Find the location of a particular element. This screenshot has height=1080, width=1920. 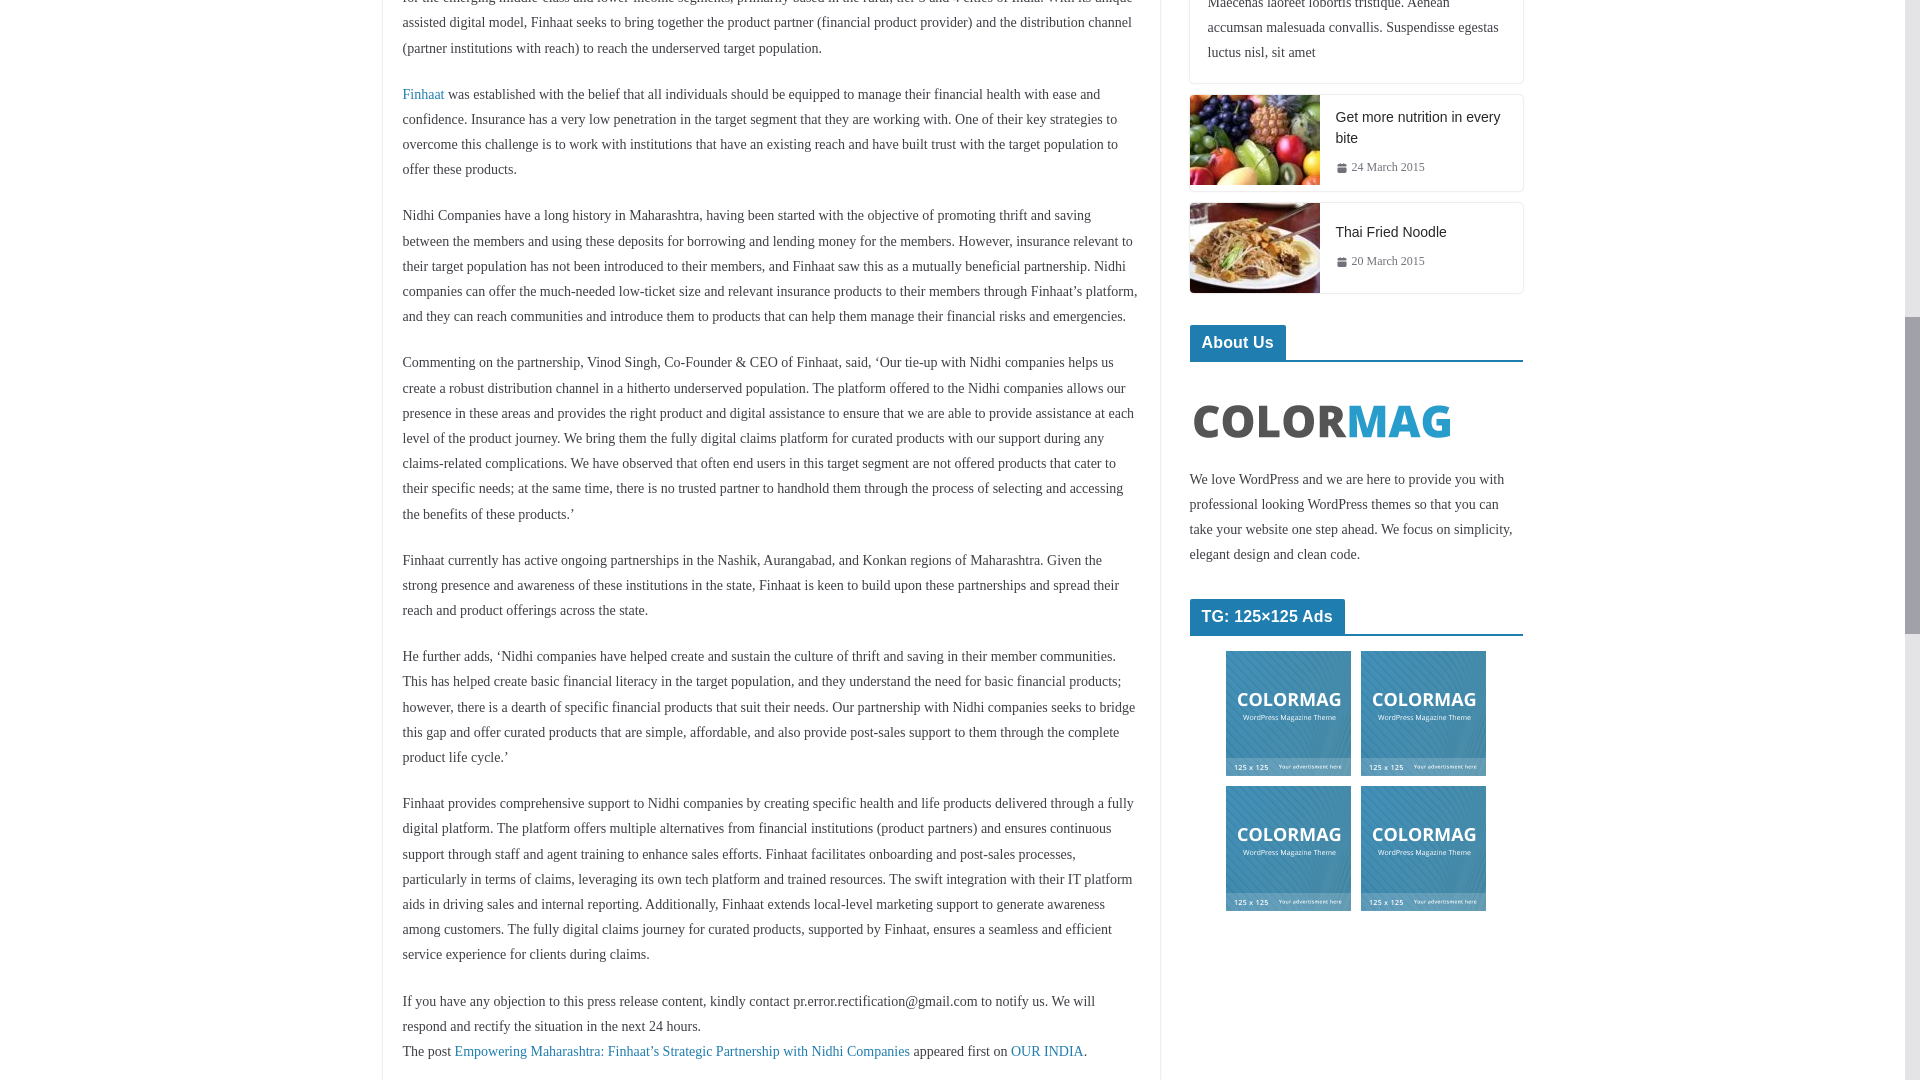

Get more nutrition in every bite is located at coordinates (1422, 128).